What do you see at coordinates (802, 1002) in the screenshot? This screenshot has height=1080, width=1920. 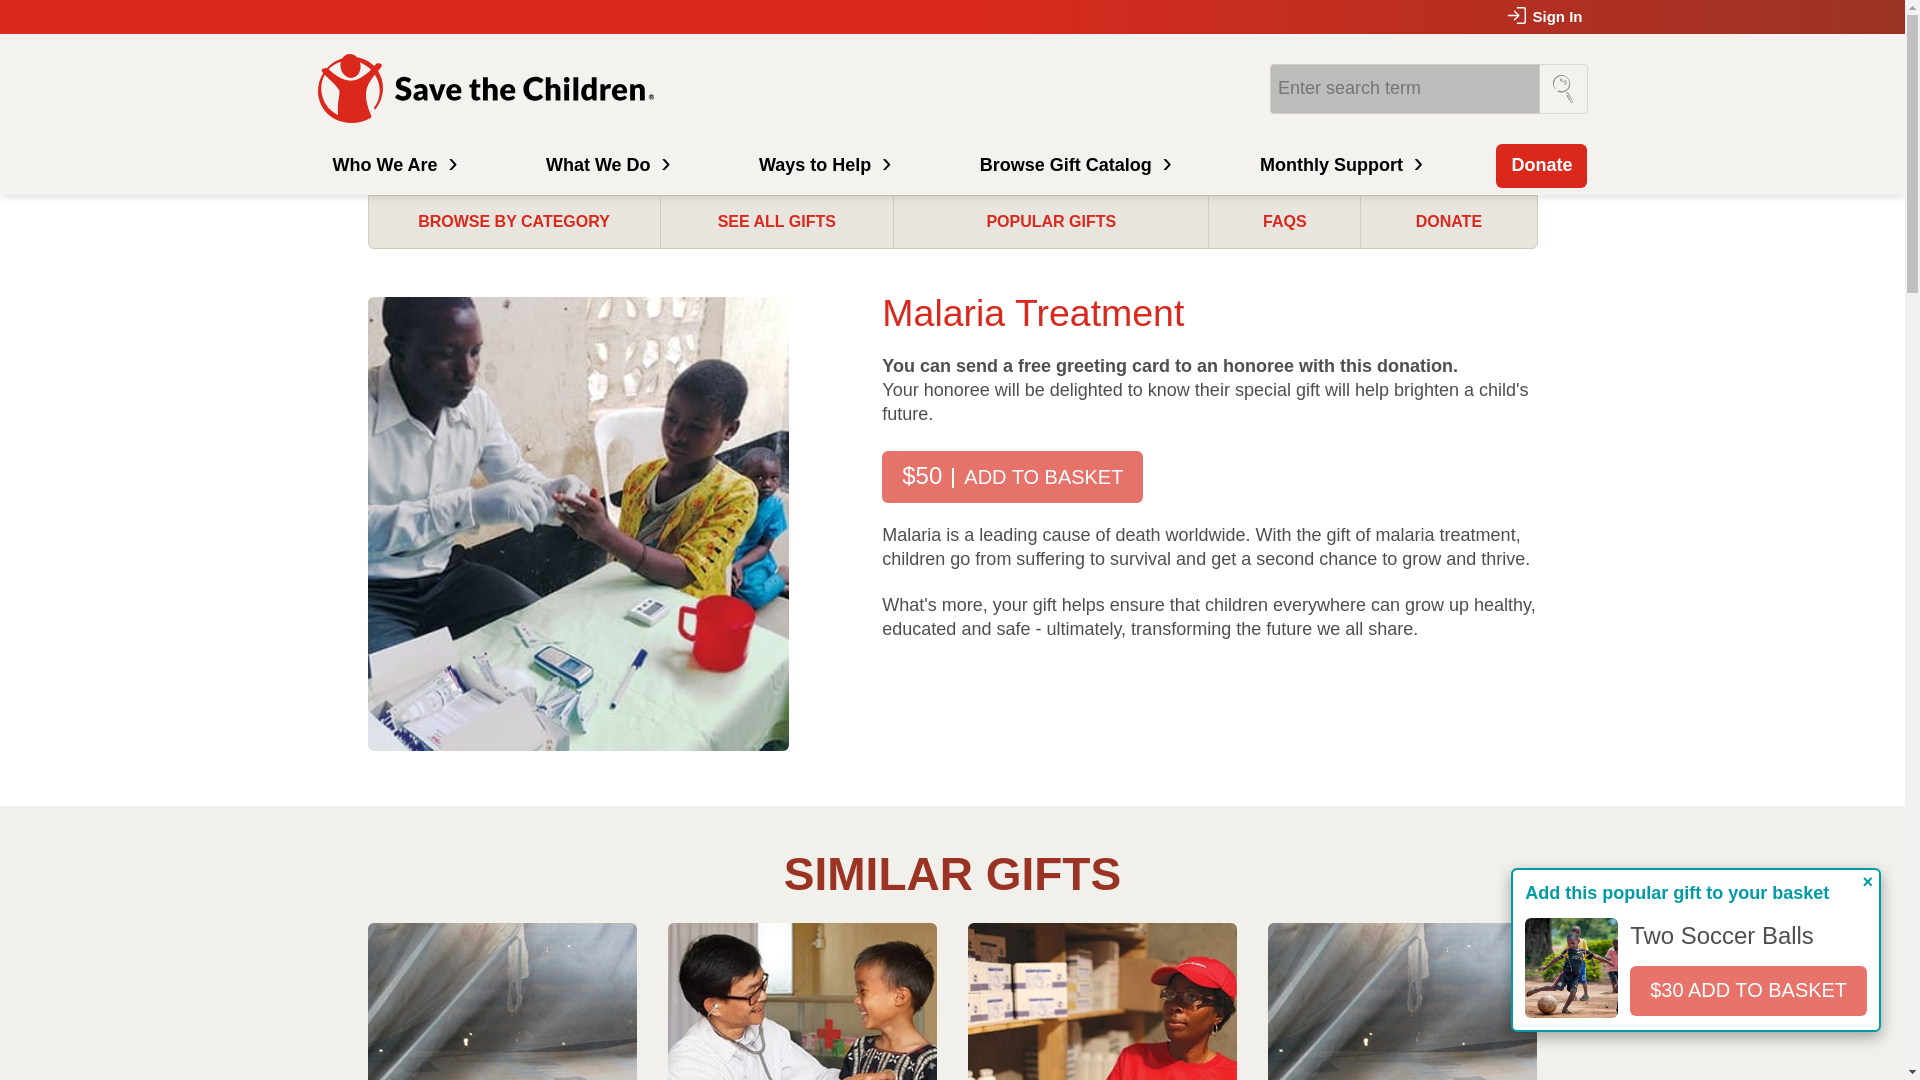 I see `Click here for more information about Medical Care` at bounding box center [802, 1002].